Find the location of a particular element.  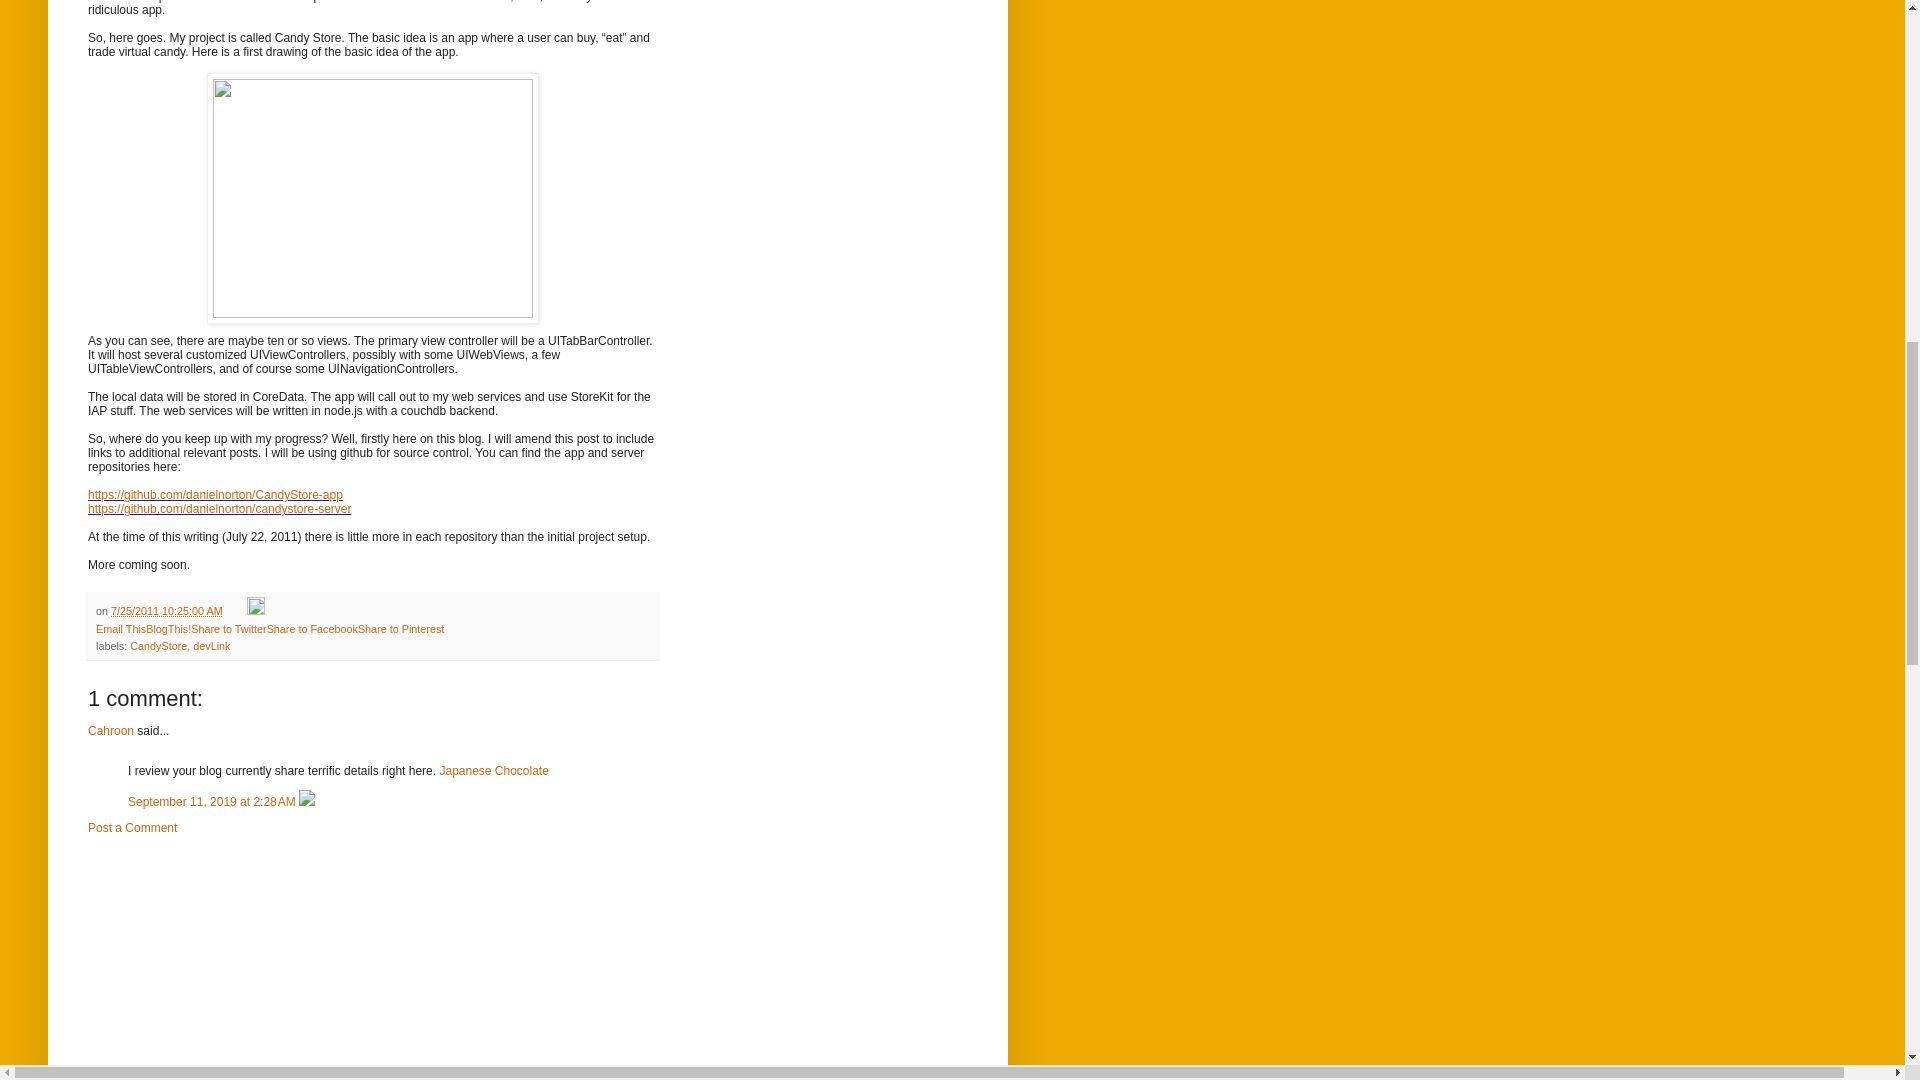

devLink is located at coordinates (212, 646).